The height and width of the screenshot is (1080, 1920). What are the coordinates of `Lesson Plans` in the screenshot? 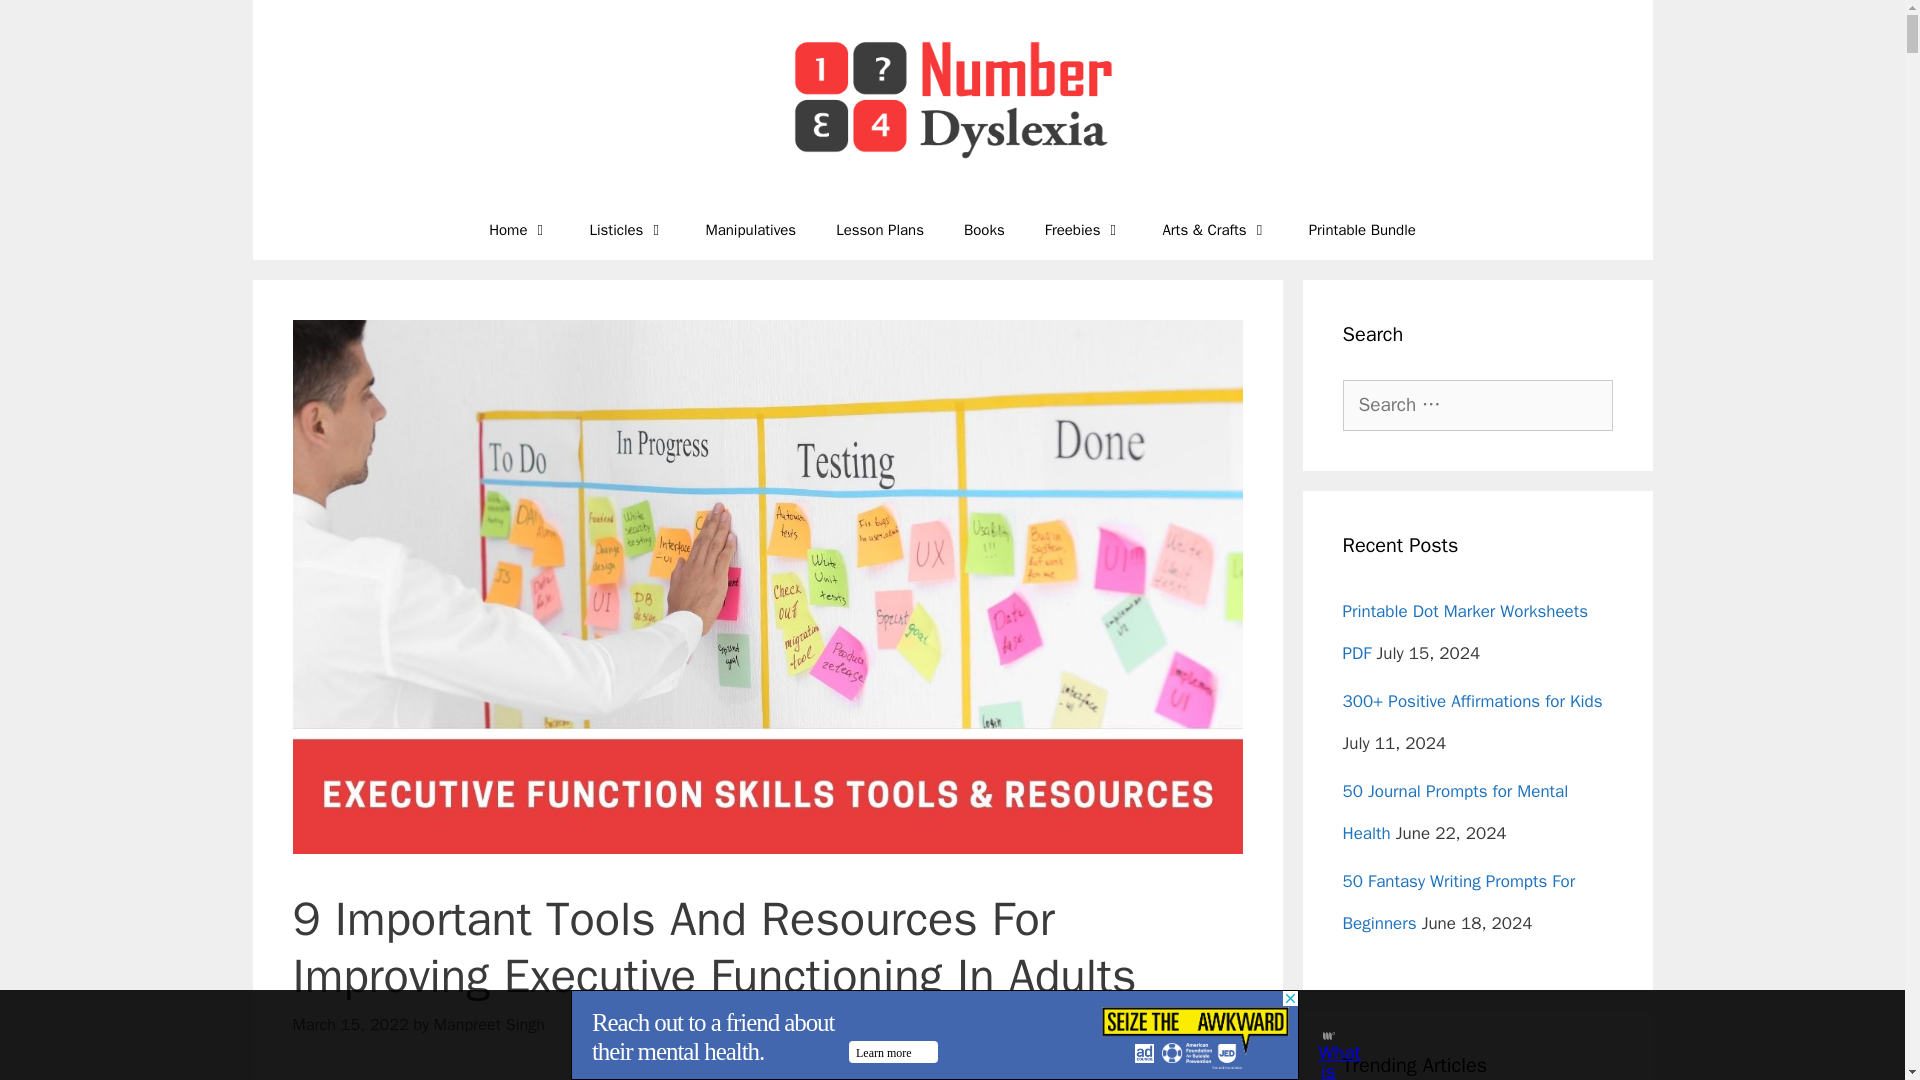 It's located at (880, 230).